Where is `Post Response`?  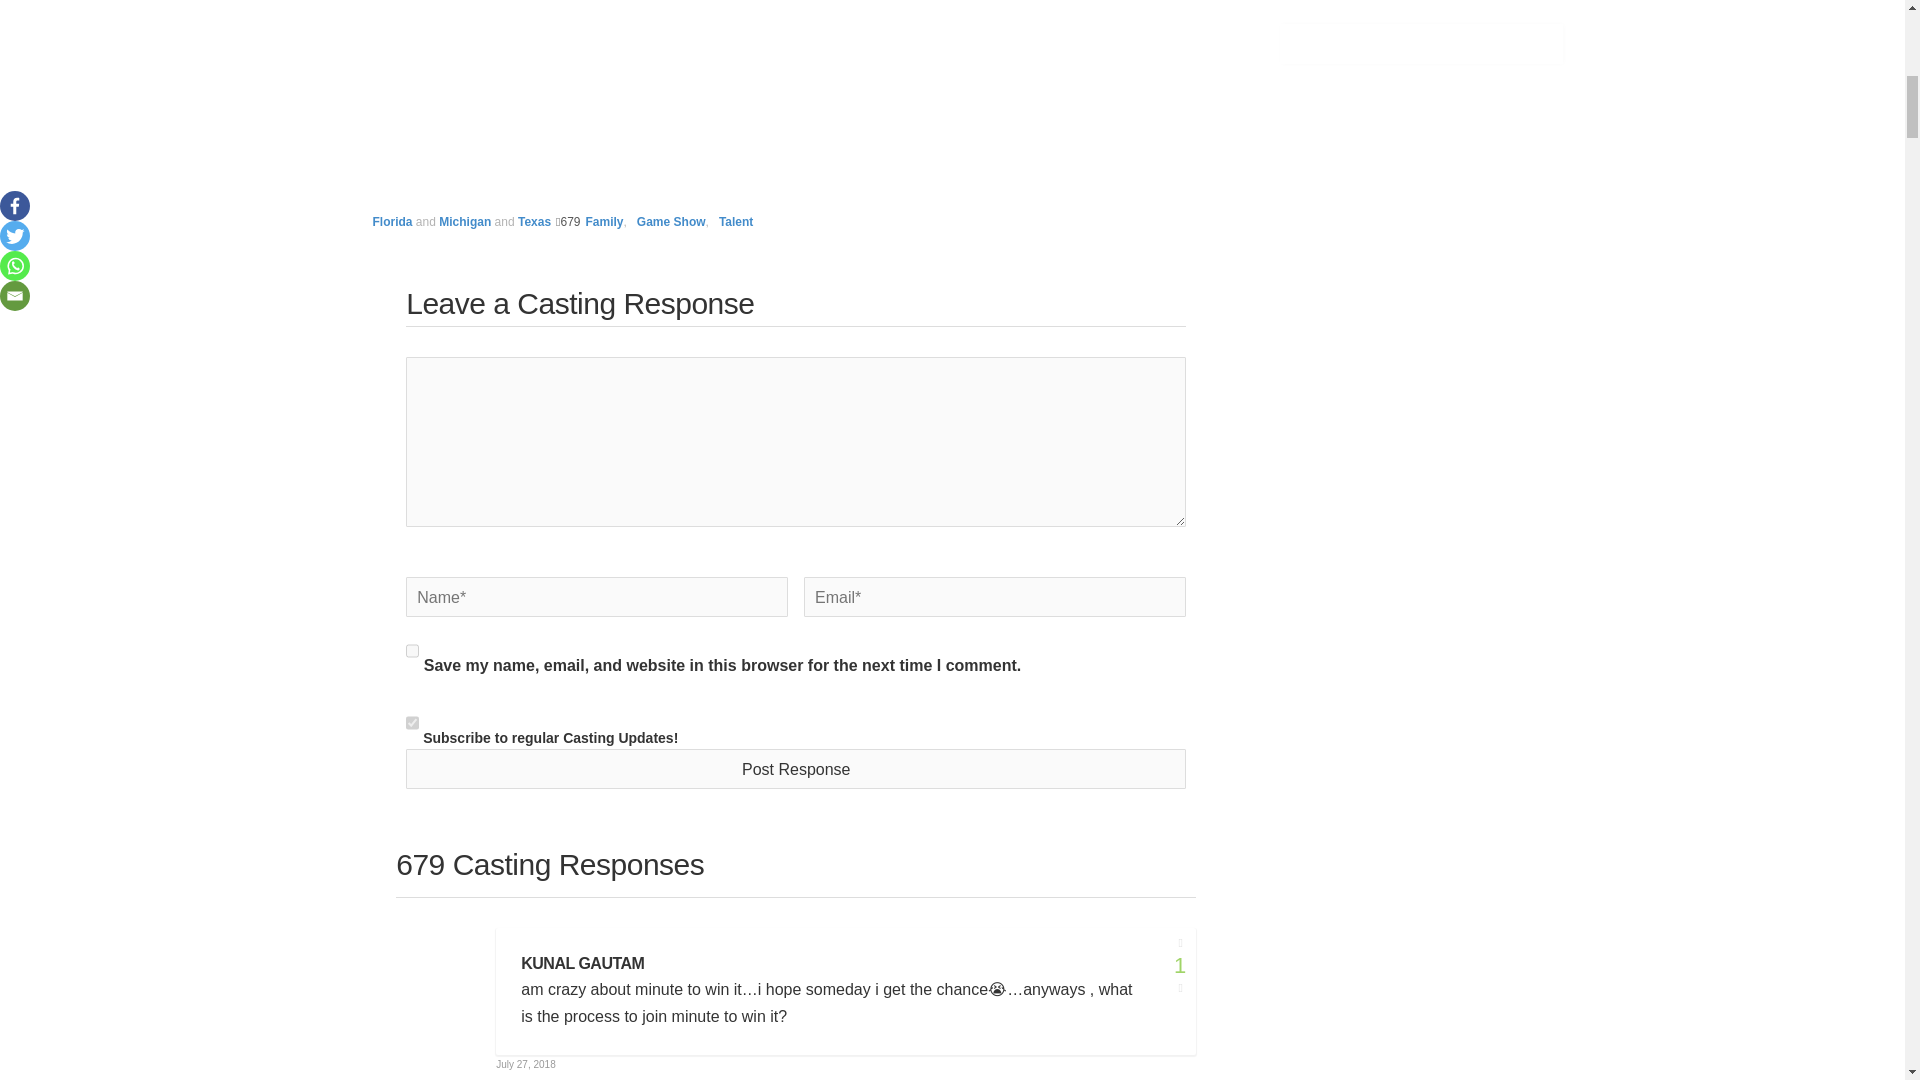 Post Response is located at coordinates (796, 769).